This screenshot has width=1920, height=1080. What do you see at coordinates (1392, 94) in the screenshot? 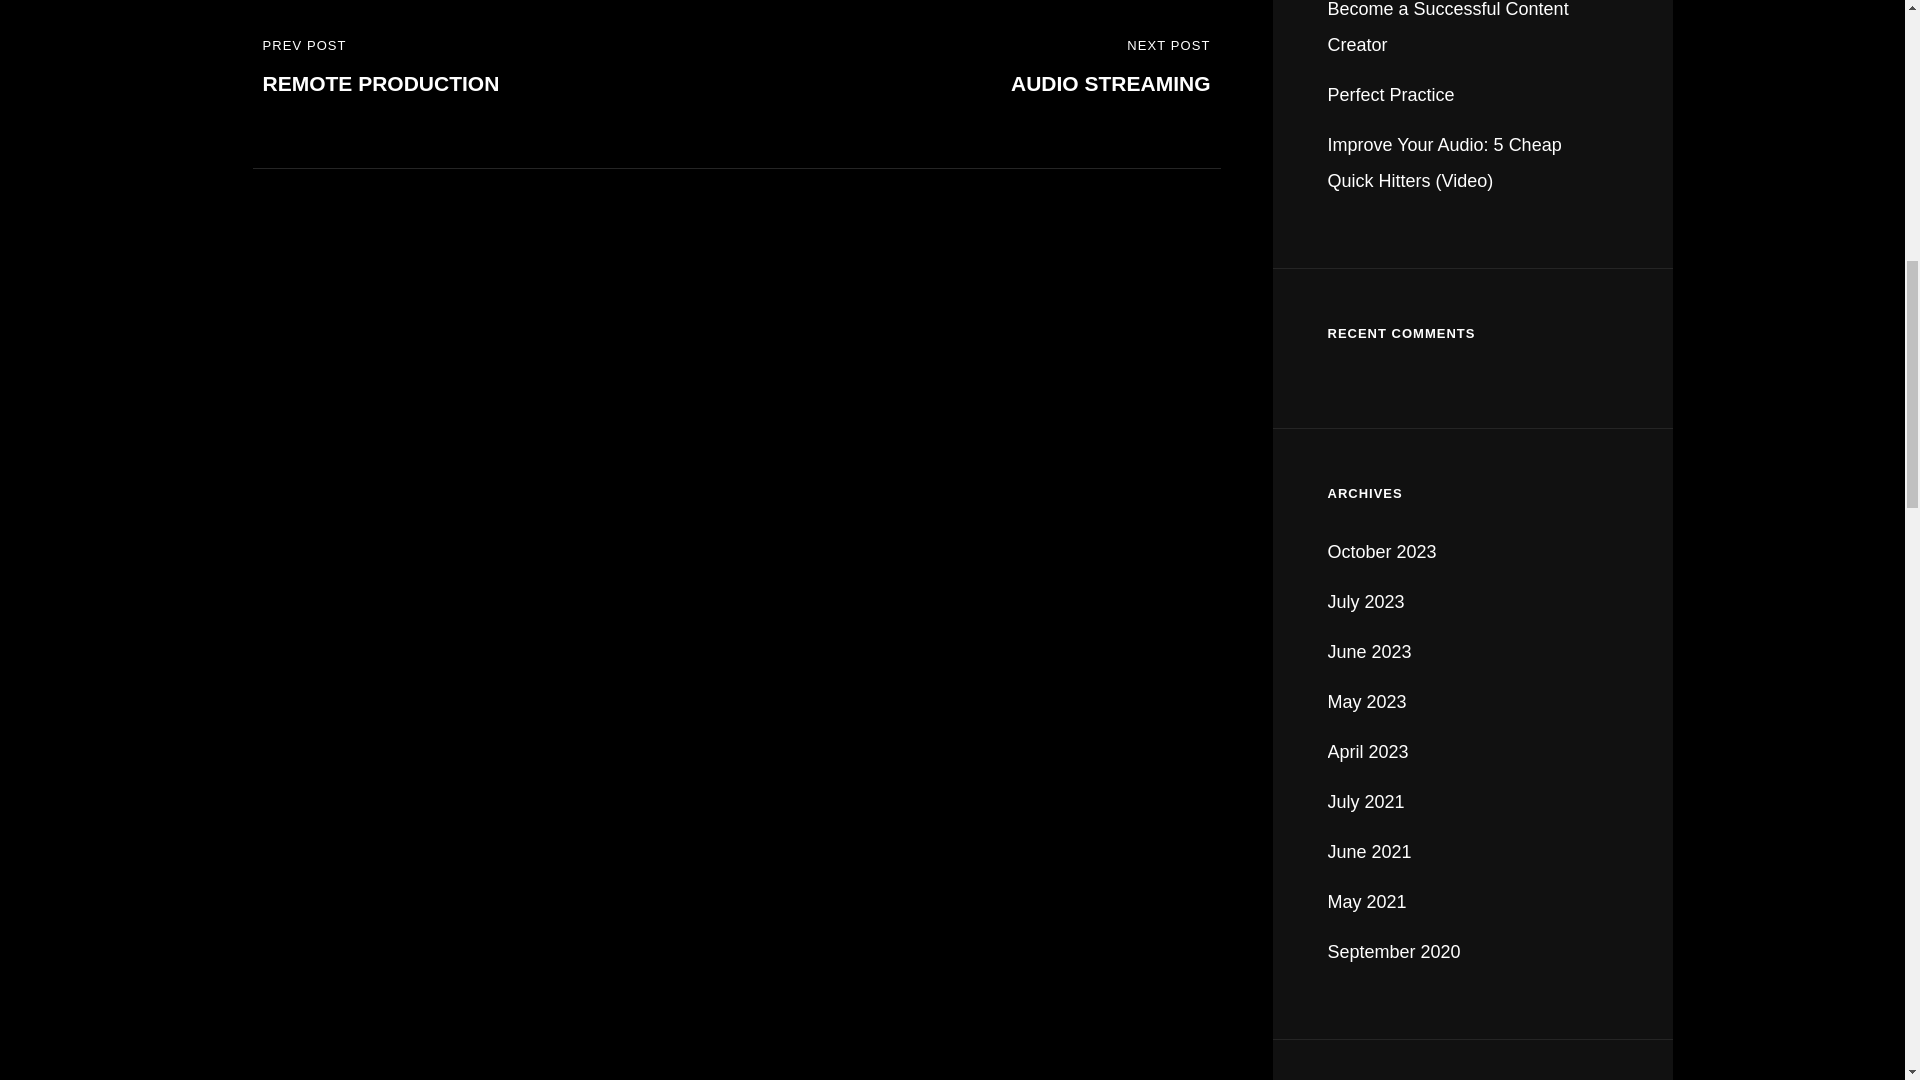
I see `September 2020` at bounding box center [1392, 94].